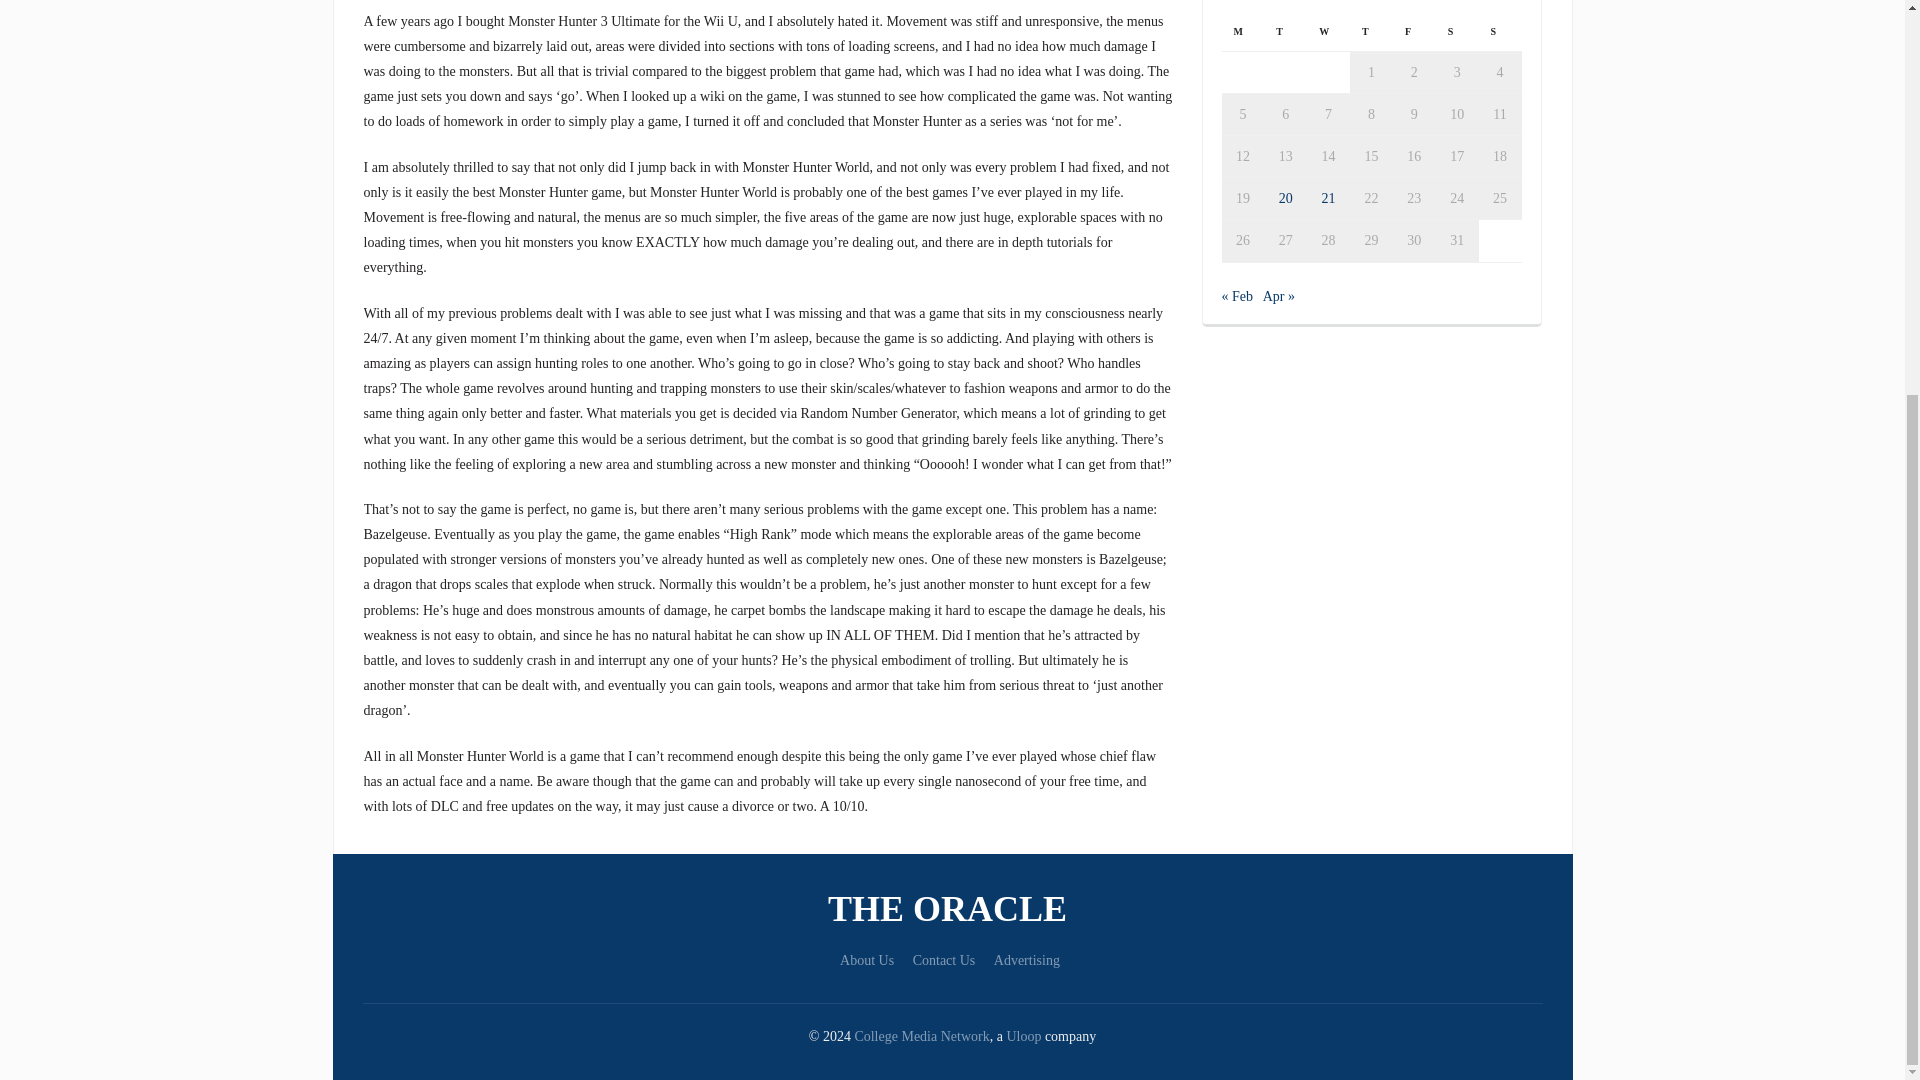  What do you see at coordinates (921, 1036) in the screenshot?
I see `College Media Network` at bounding box center [921, 1036].